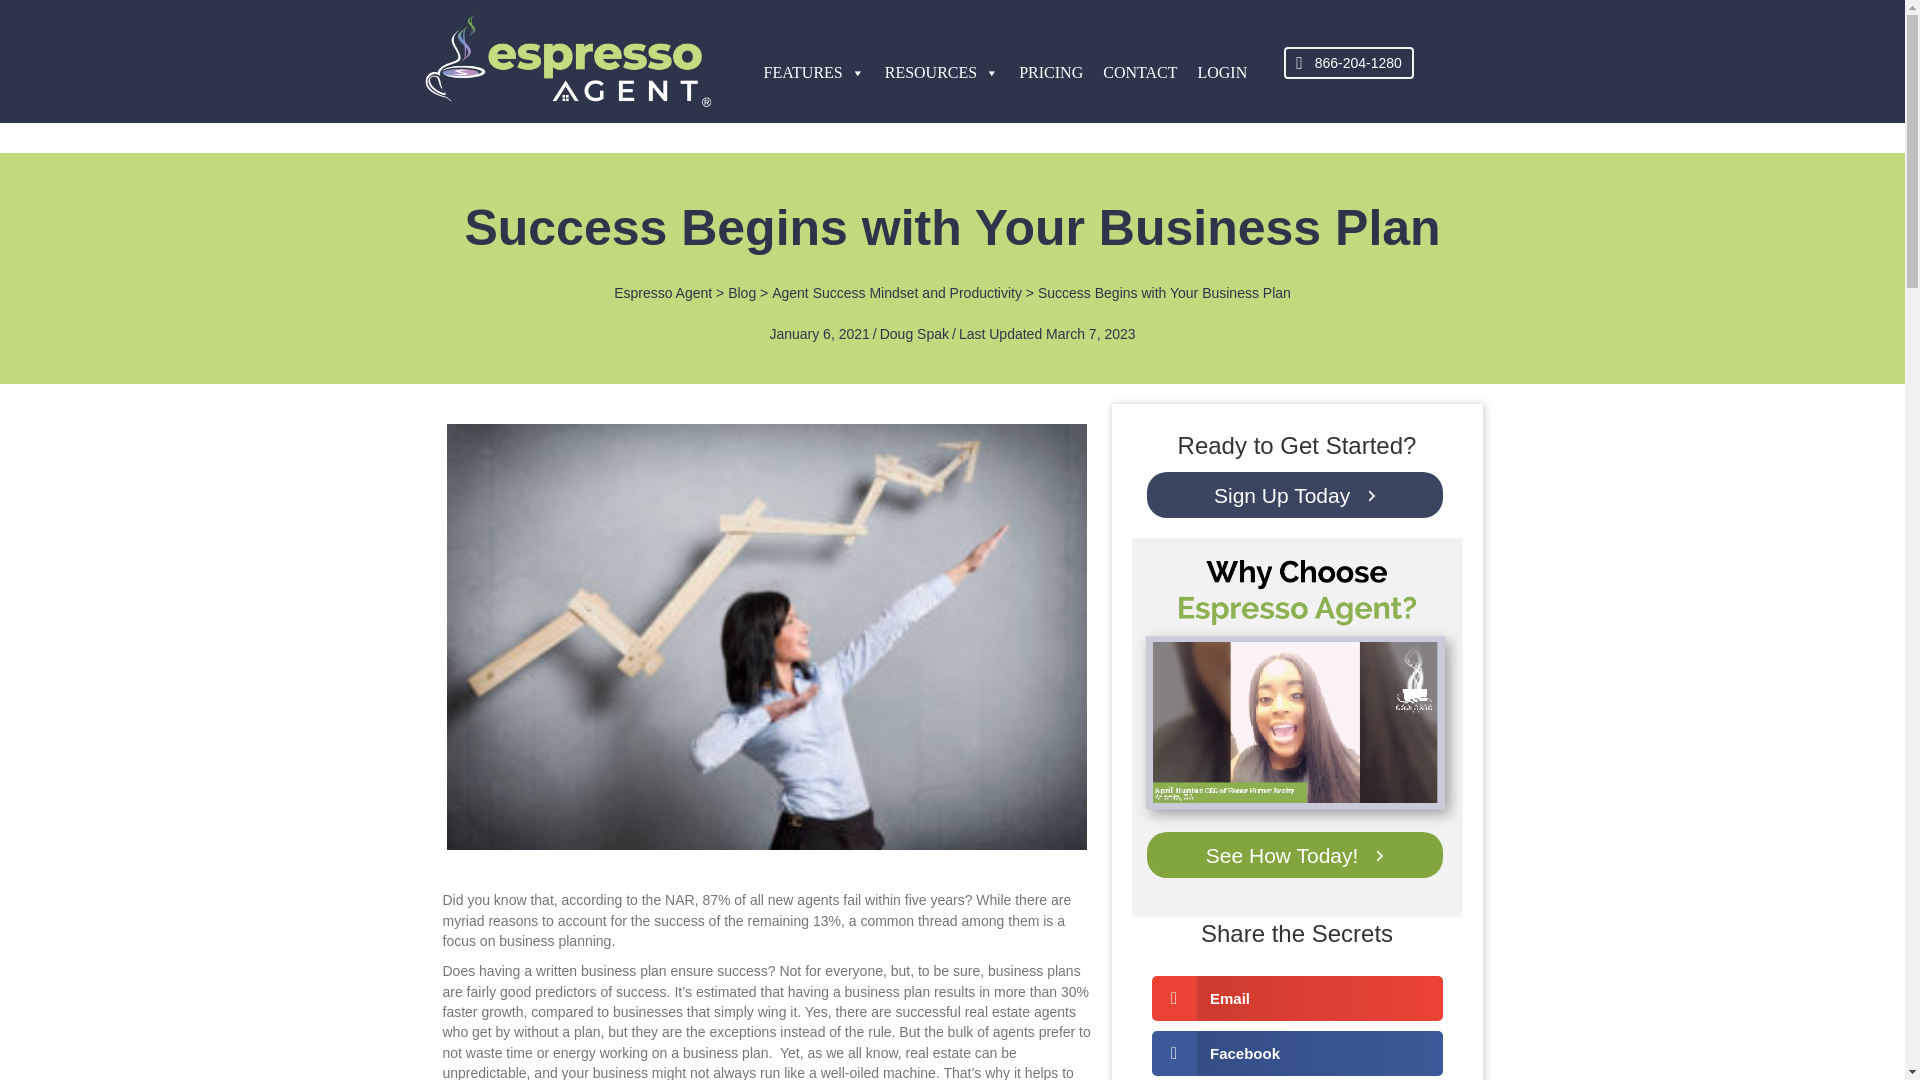  I want to click on 866-204-1280, so click(1348, 62).